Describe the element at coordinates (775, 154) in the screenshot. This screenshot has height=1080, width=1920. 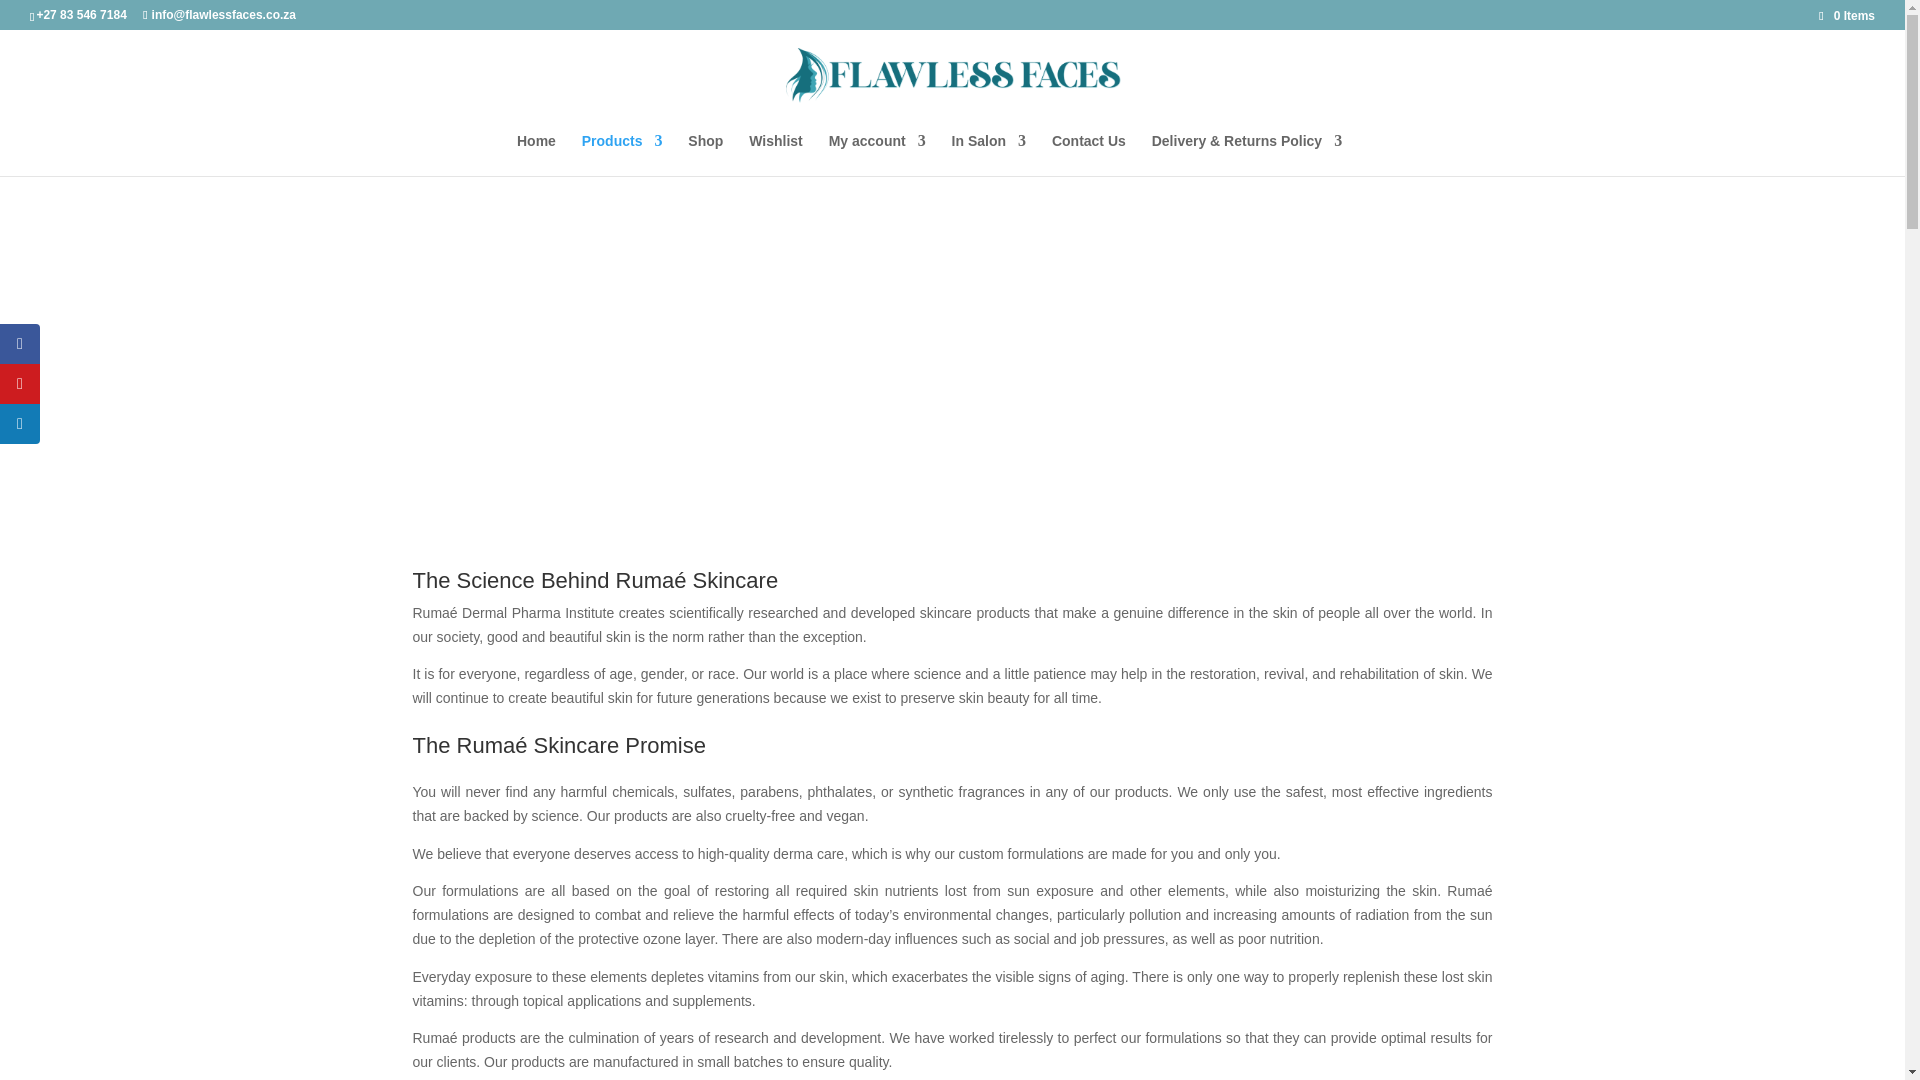
I see `Wishlist` at that location.